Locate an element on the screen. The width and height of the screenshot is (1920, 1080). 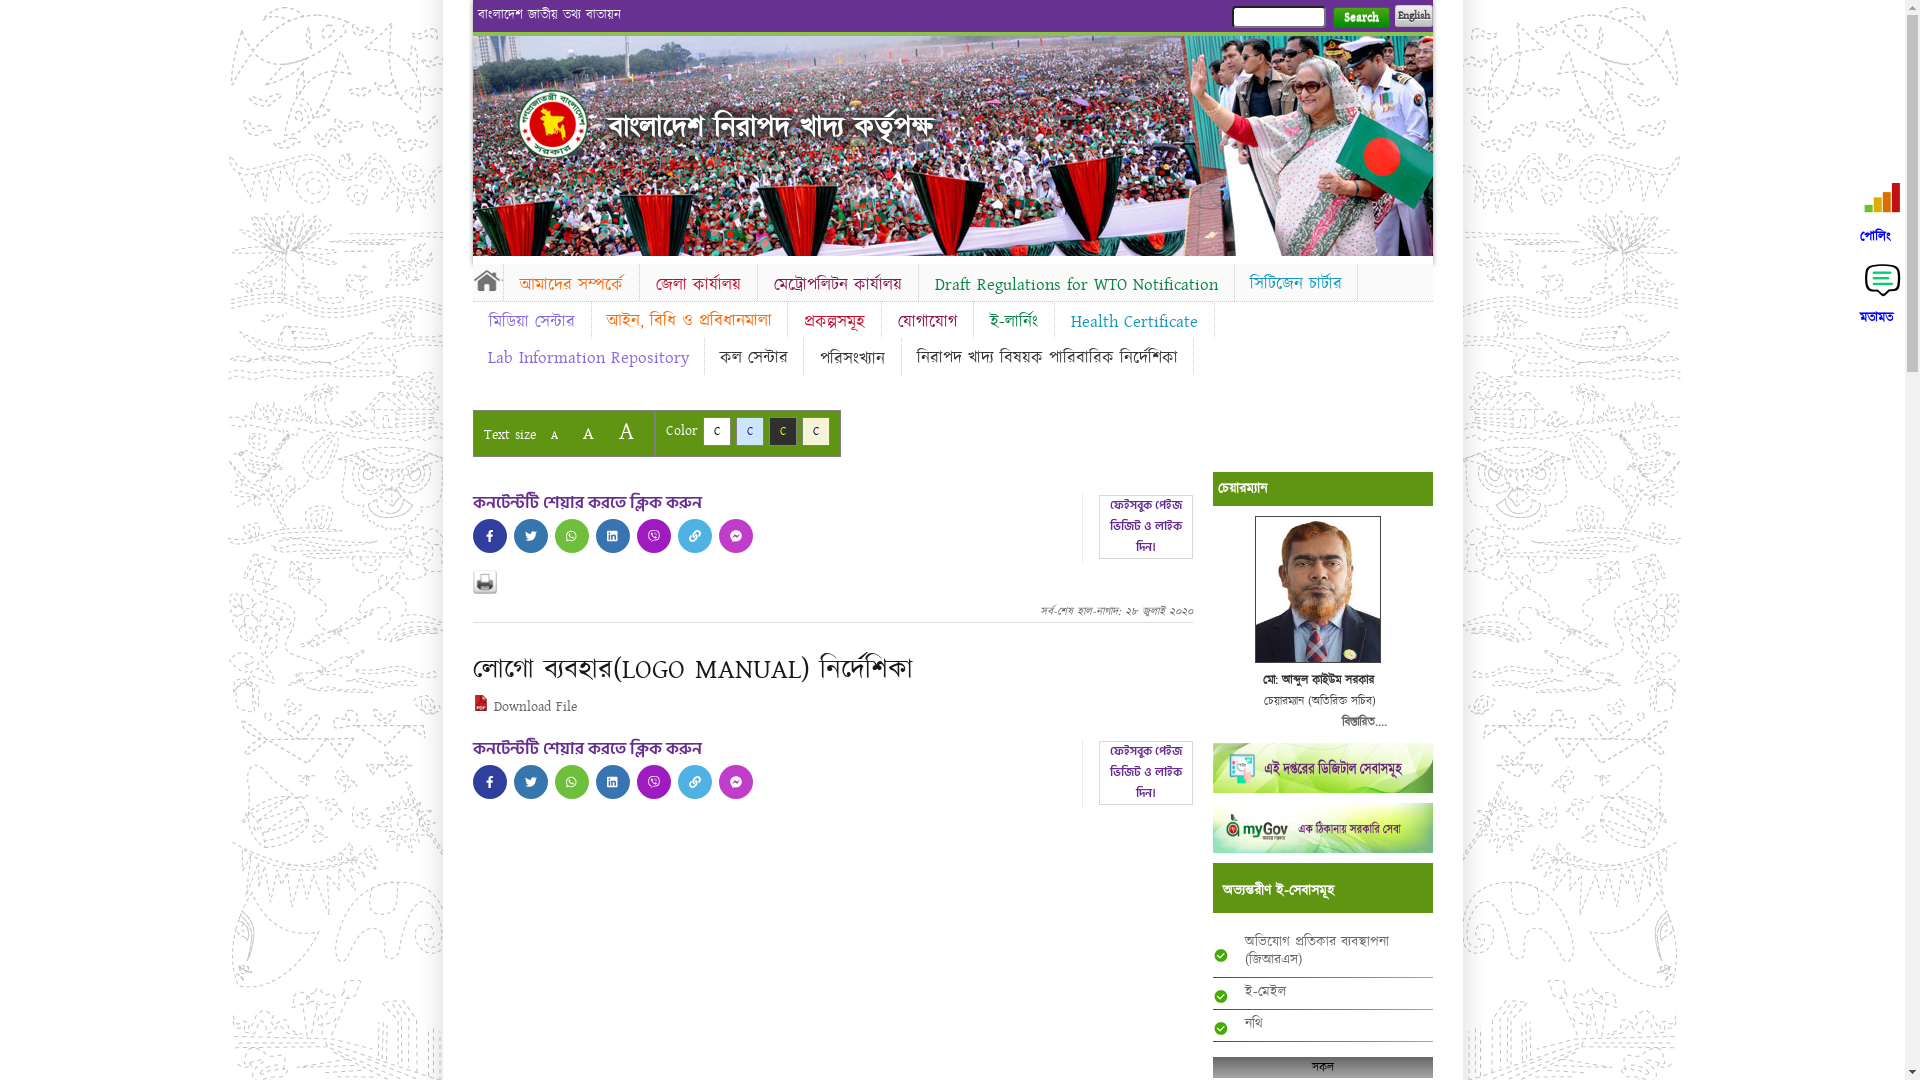
C is located at coordinates (716, 432).